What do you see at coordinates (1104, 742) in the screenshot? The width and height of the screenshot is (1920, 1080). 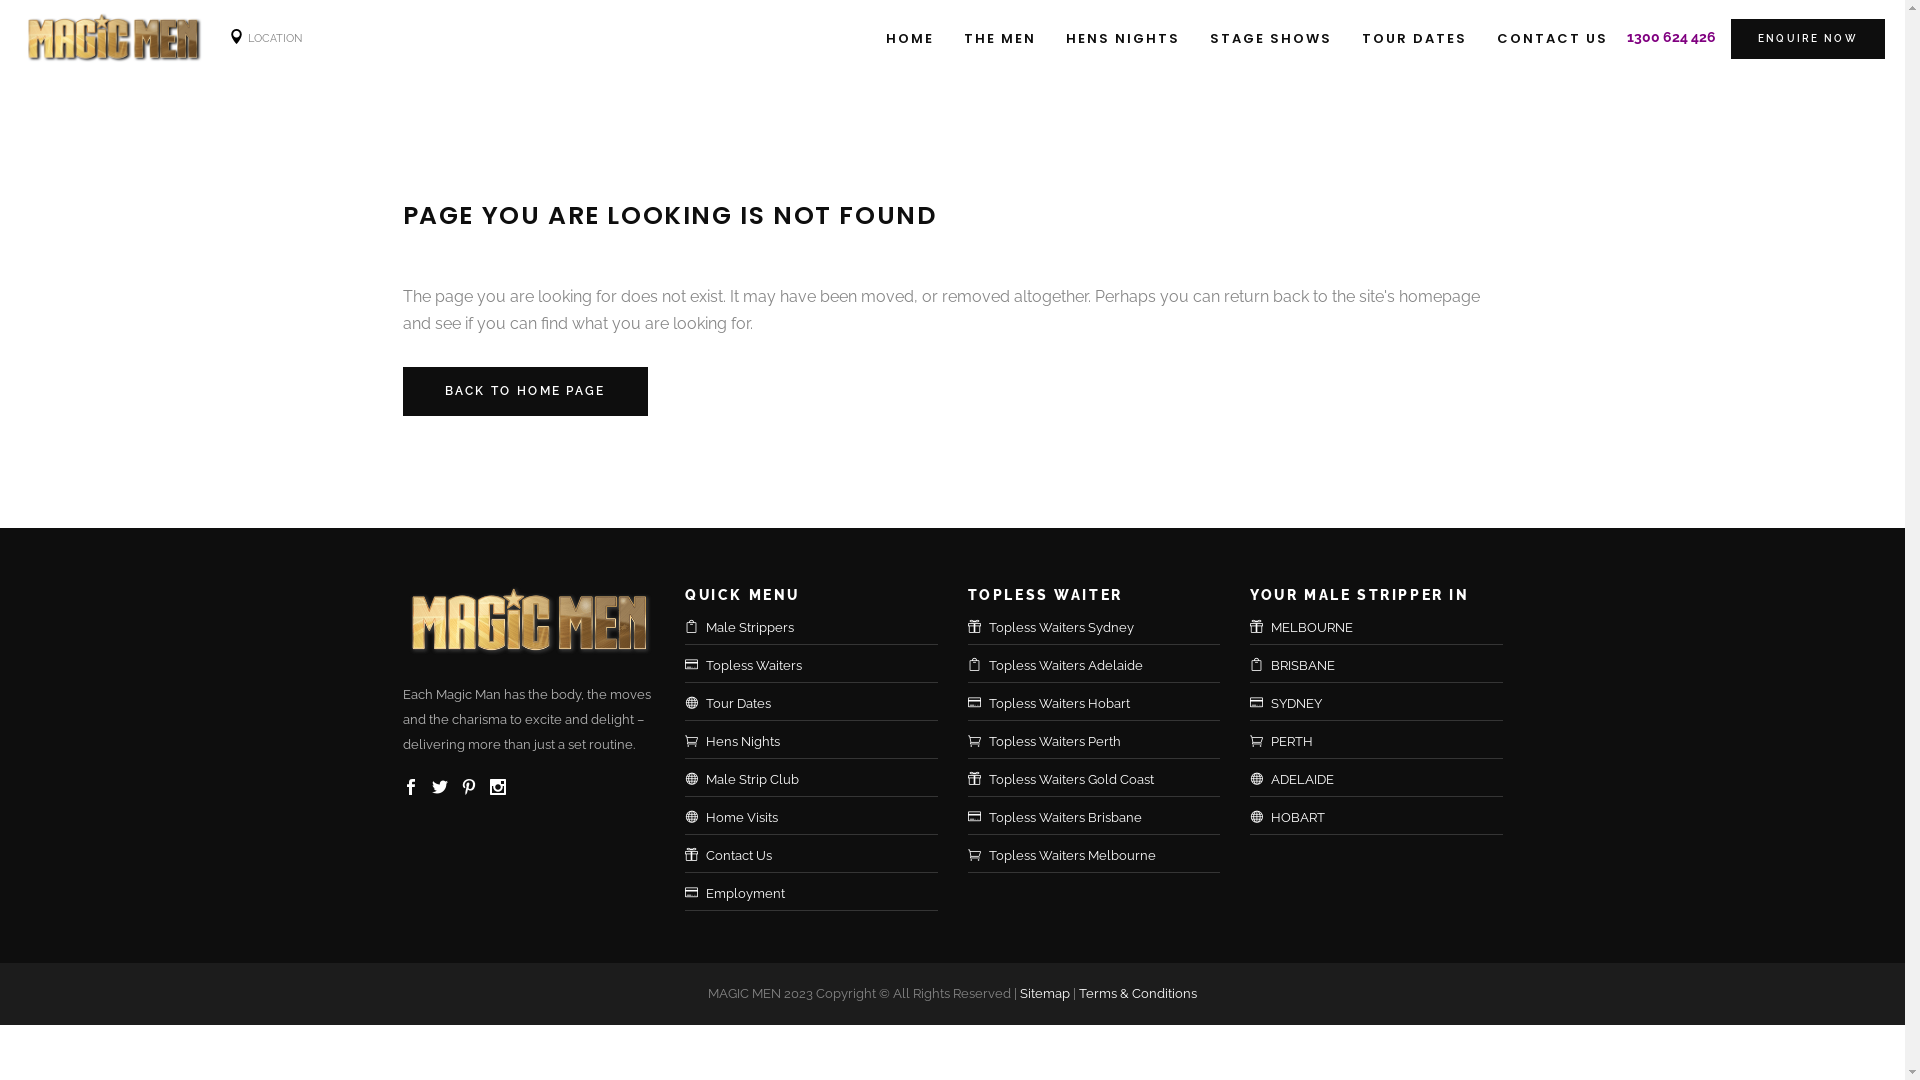 I see `Topless Waiters Perth` at bounding box center [1104, 742].